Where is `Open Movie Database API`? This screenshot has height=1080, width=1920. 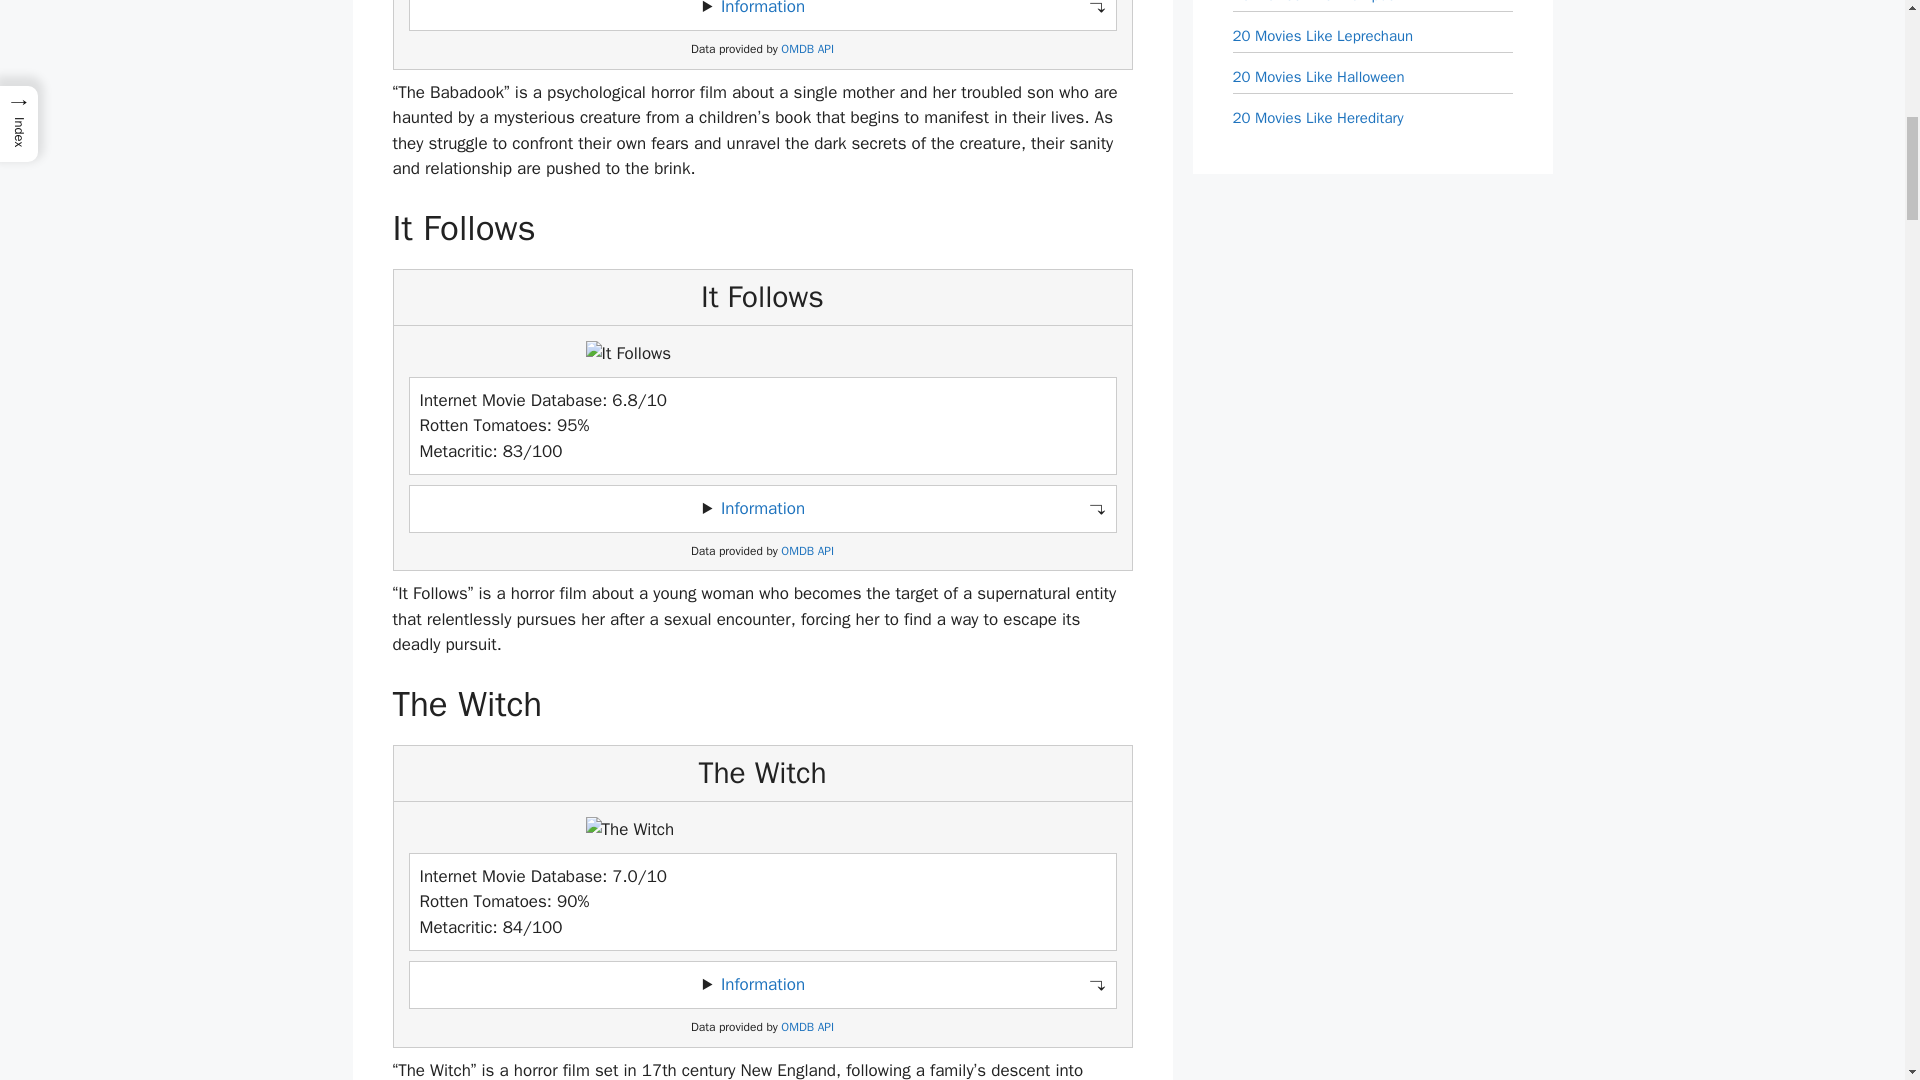
Open Movie Database API is located at coordinates (807, 552).